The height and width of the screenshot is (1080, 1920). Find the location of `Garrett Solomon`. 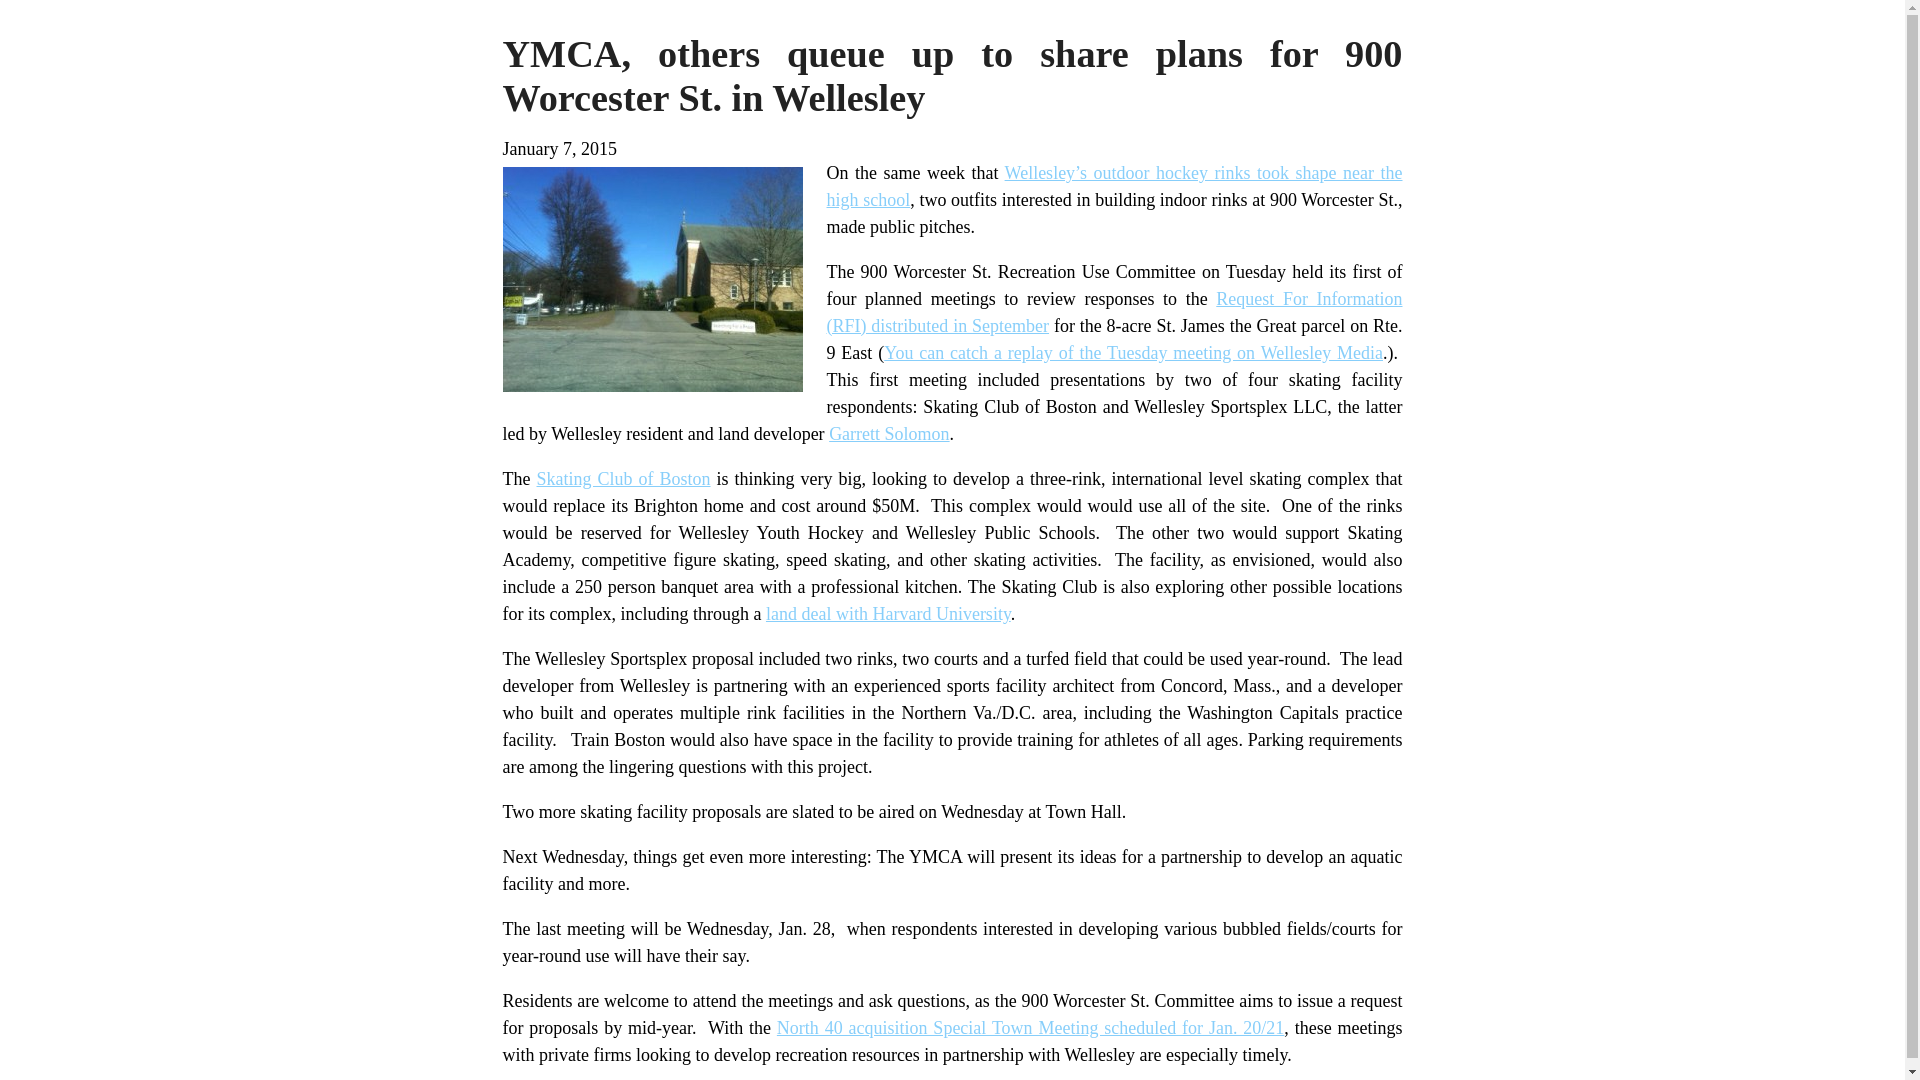

Garrett Solomon is located at coordinates (888, 434).